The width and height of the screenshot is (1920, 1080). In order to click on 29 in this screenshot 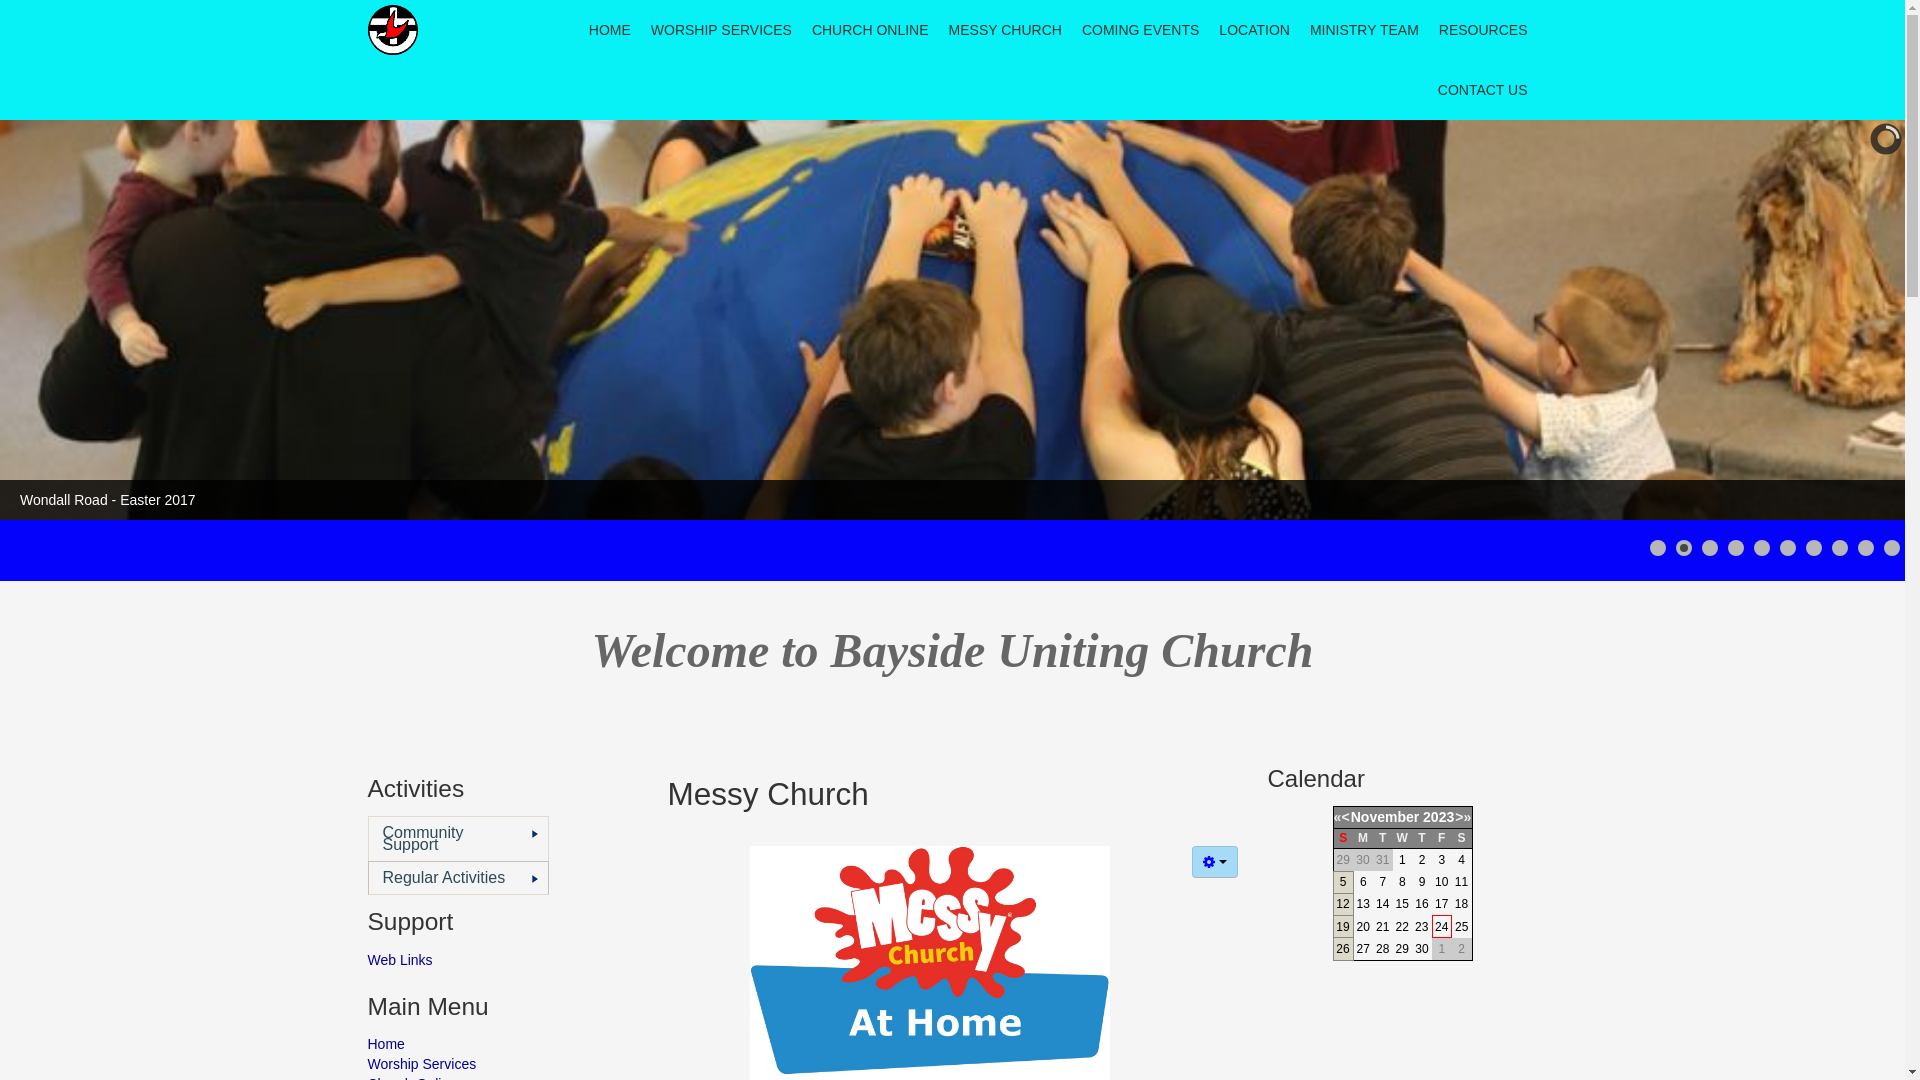, I will do `click(1402, 949)`.